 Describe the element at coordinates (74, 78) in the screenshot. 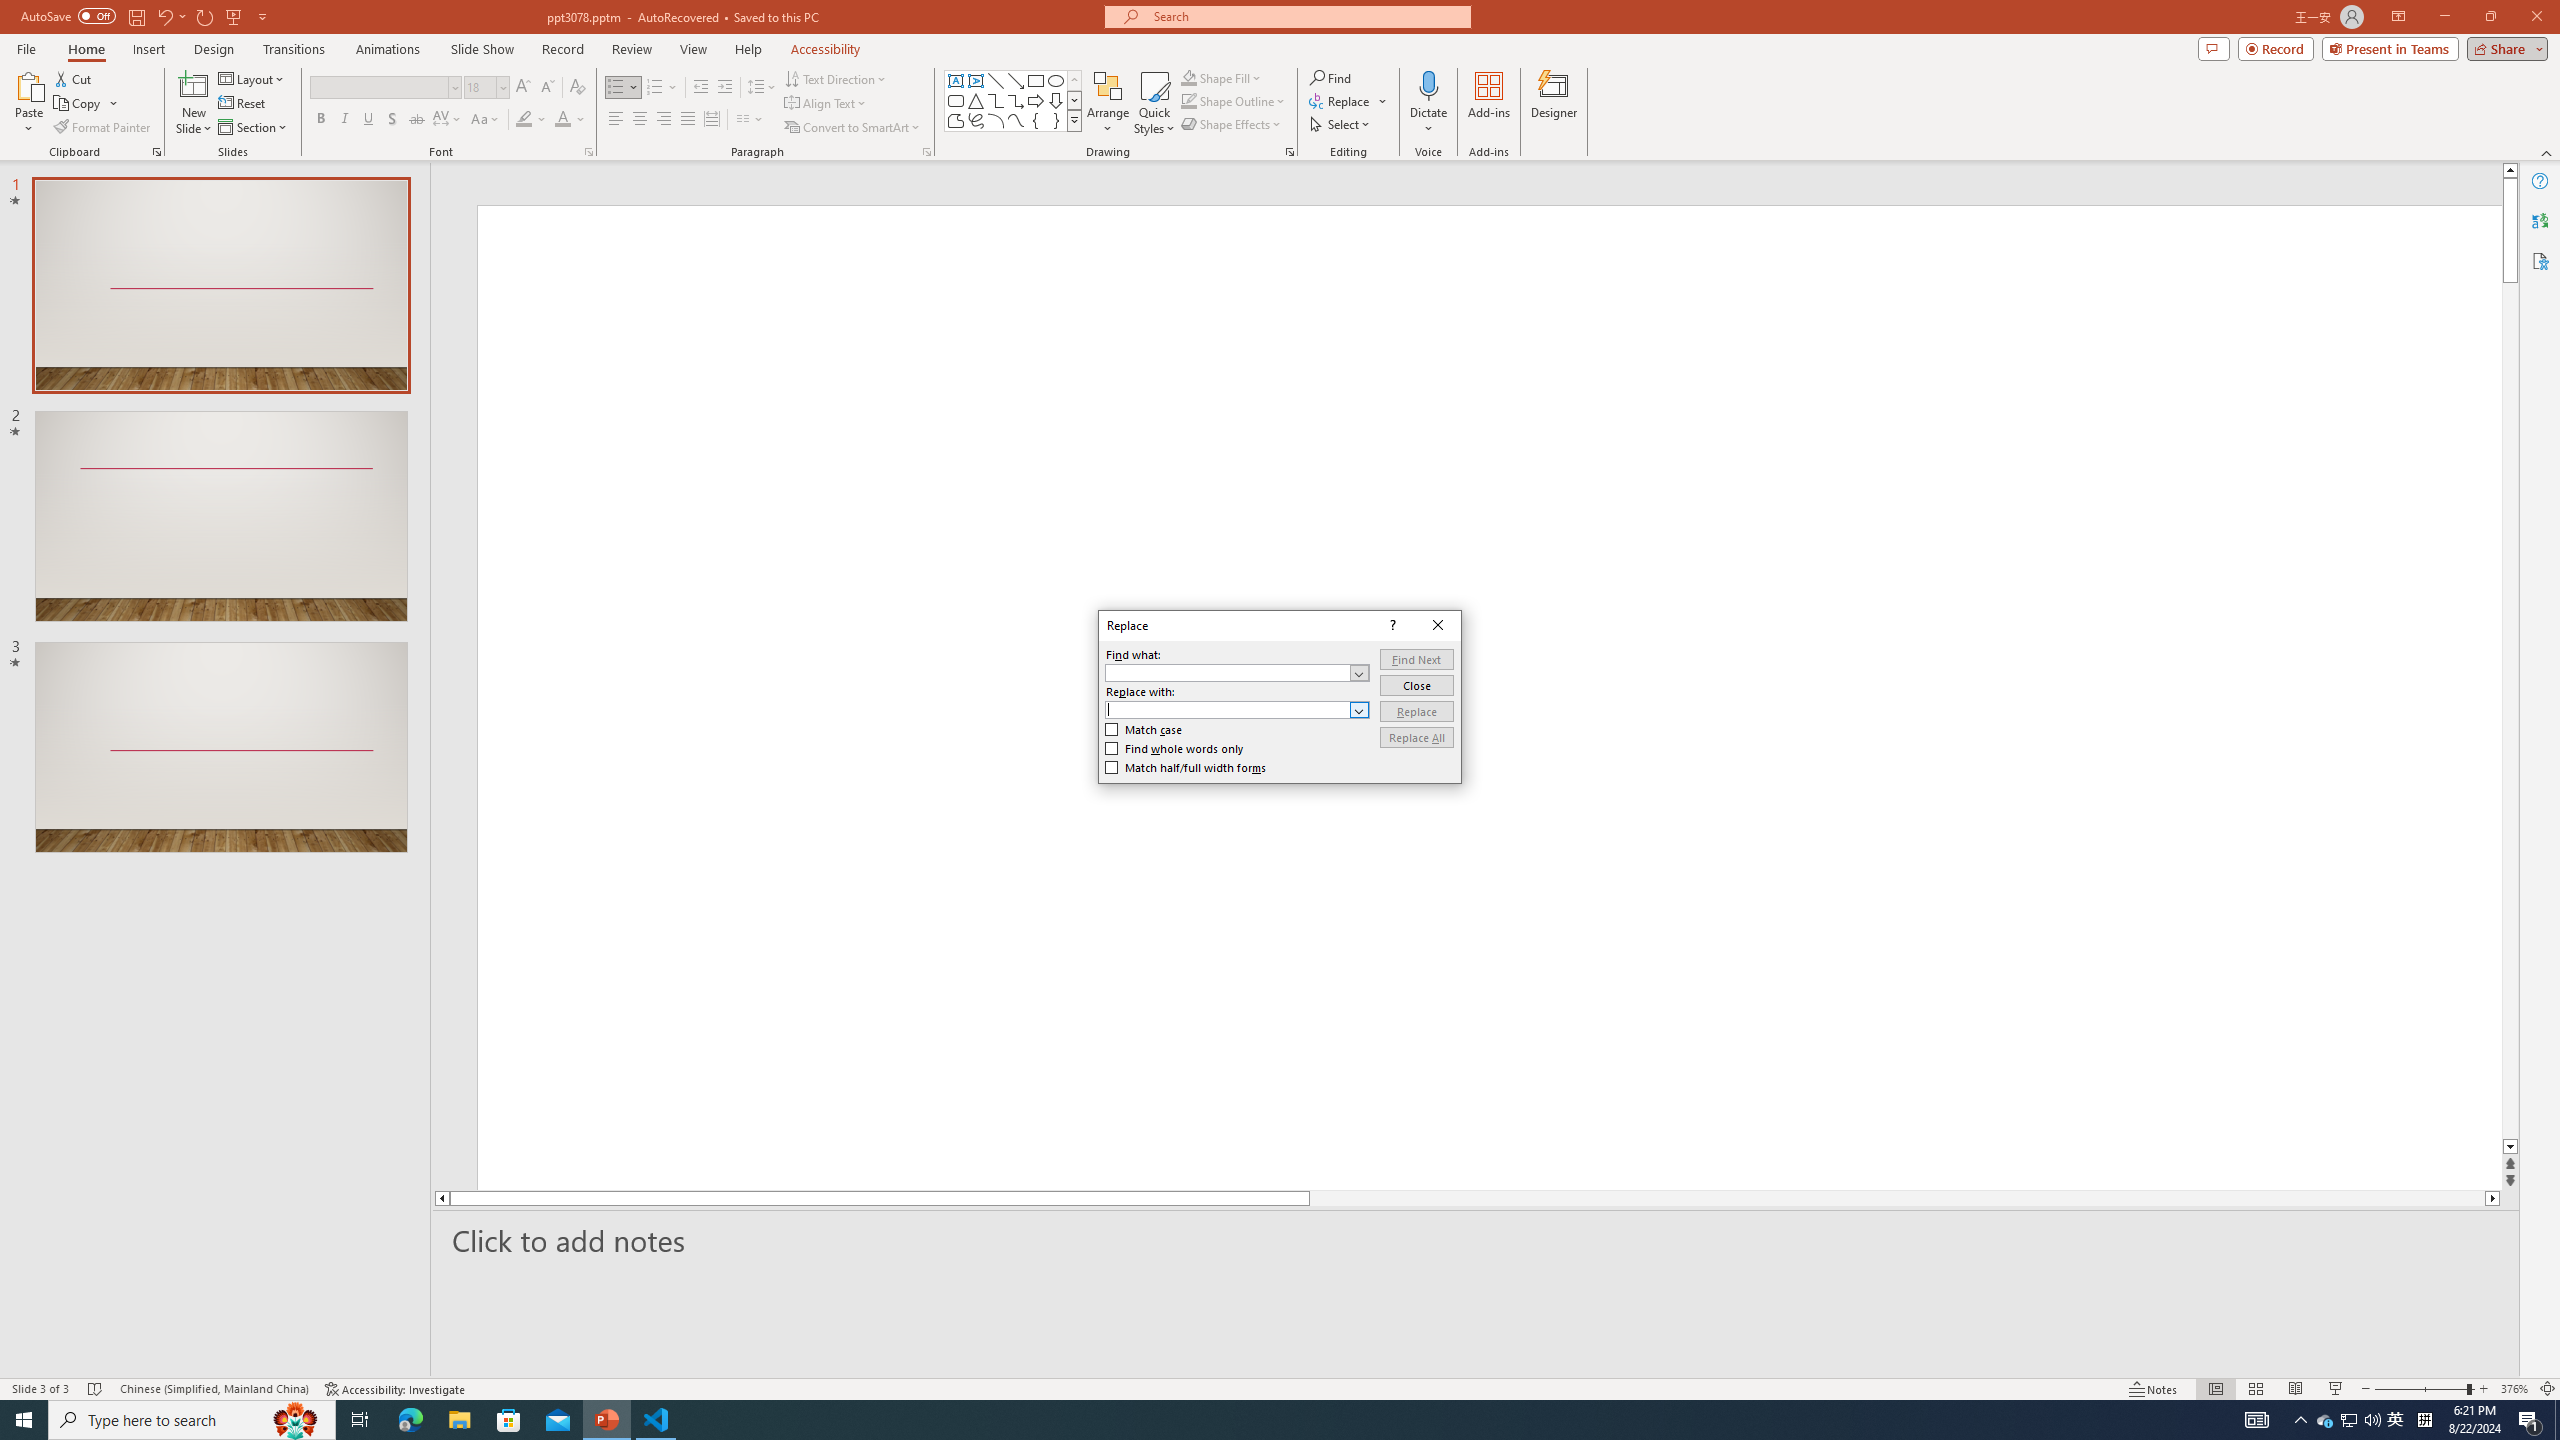

I see `Cut` at that location.